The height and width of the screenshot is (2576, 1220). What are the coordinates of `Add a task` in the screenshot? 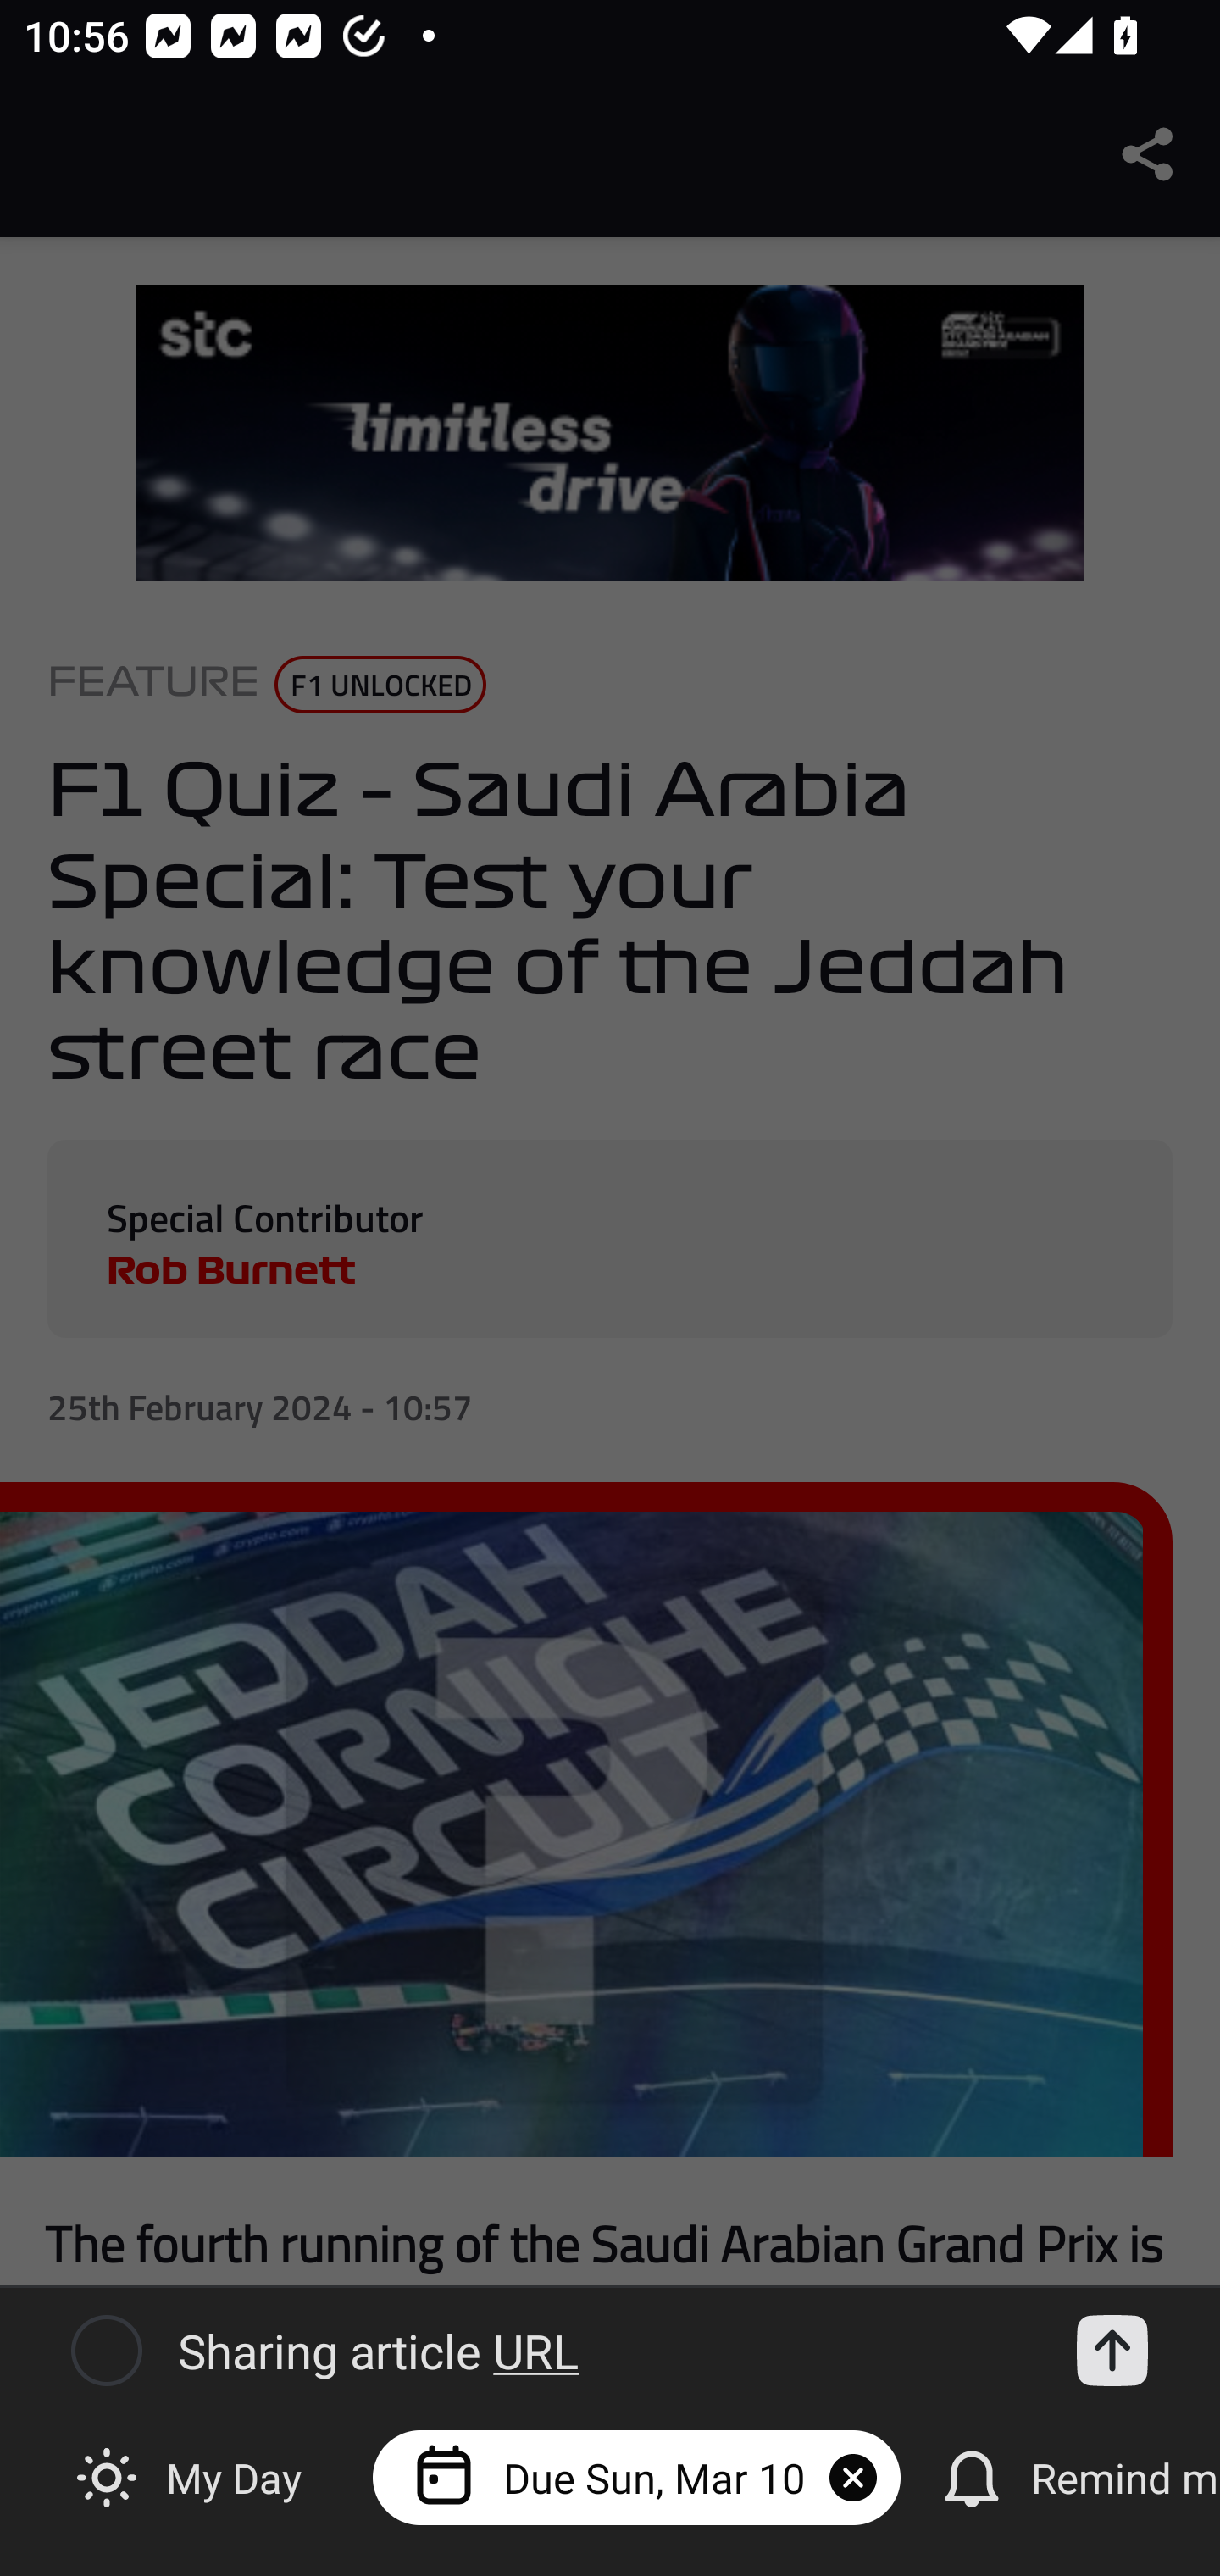 It's located at (1112, 2351).